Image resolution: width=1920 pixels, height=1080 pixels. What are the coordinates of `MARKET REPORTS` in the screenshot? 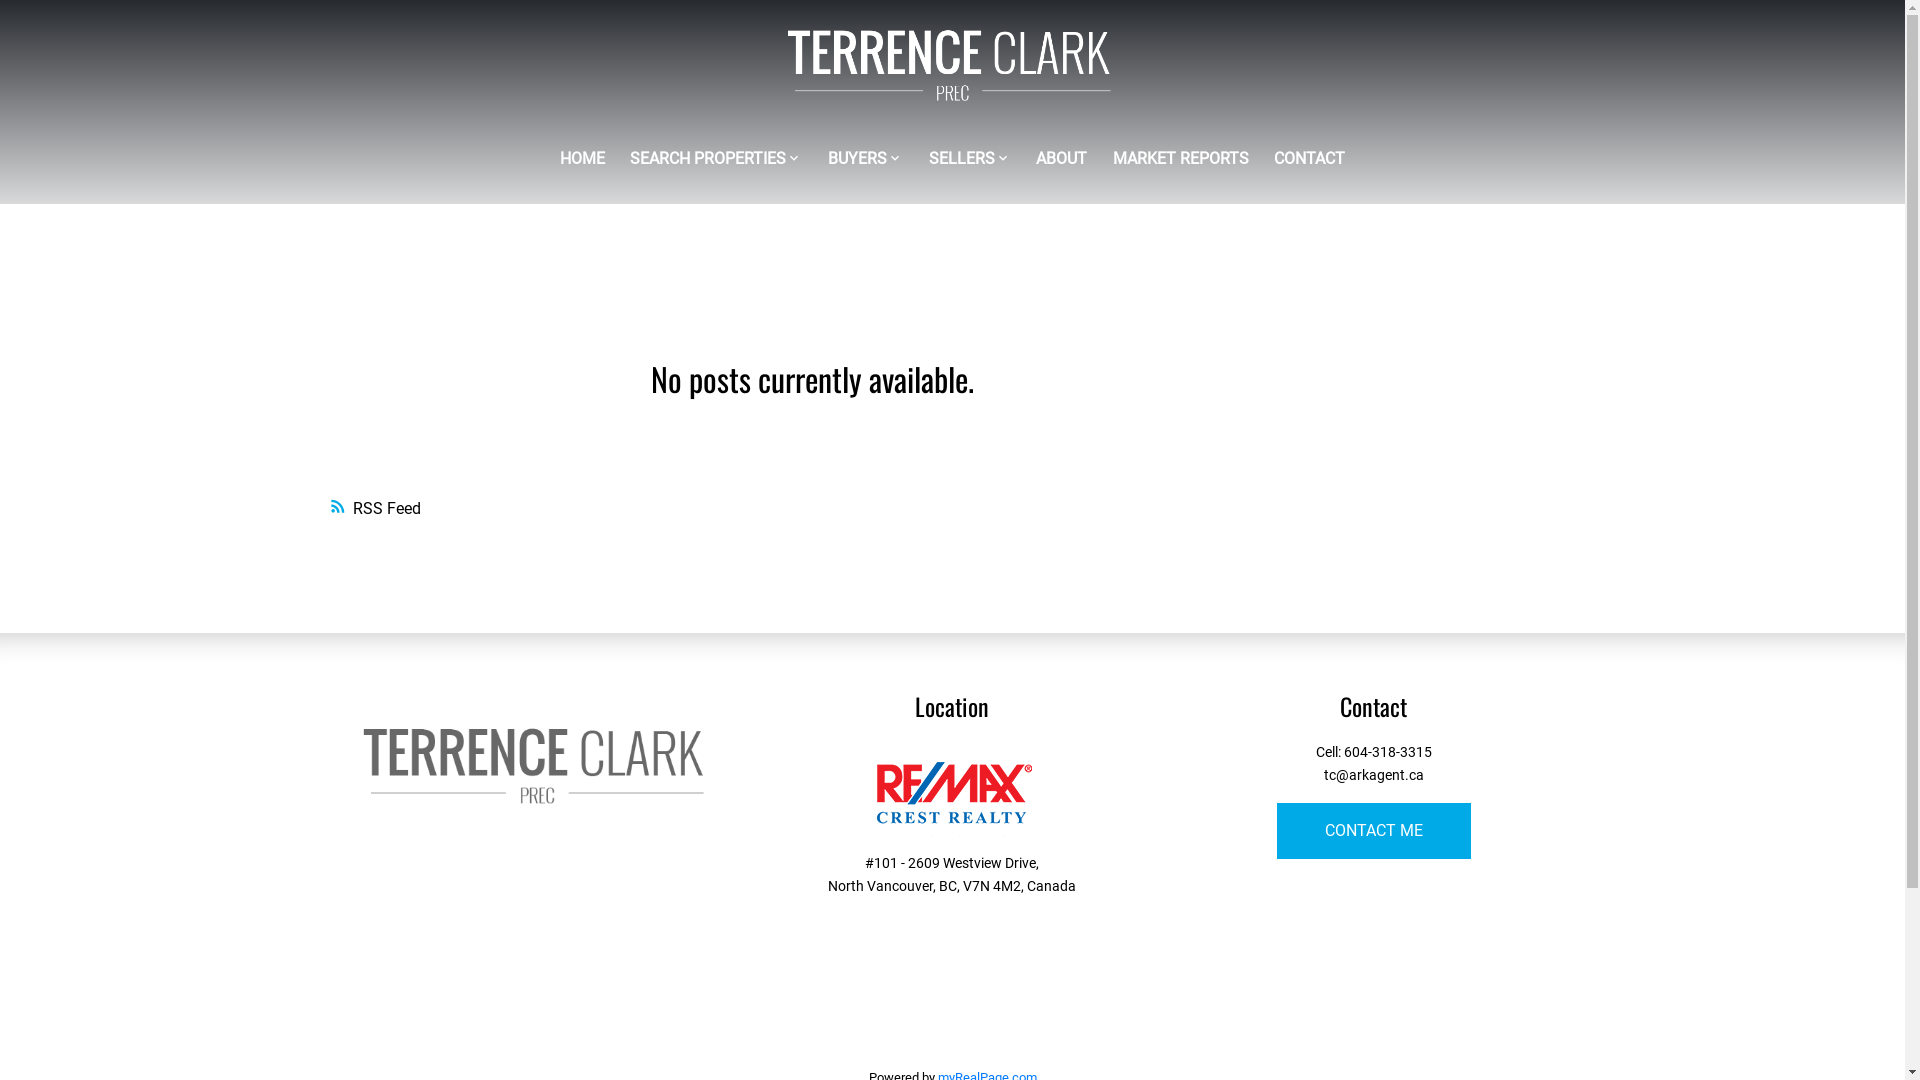 It's located at (1181, 160).